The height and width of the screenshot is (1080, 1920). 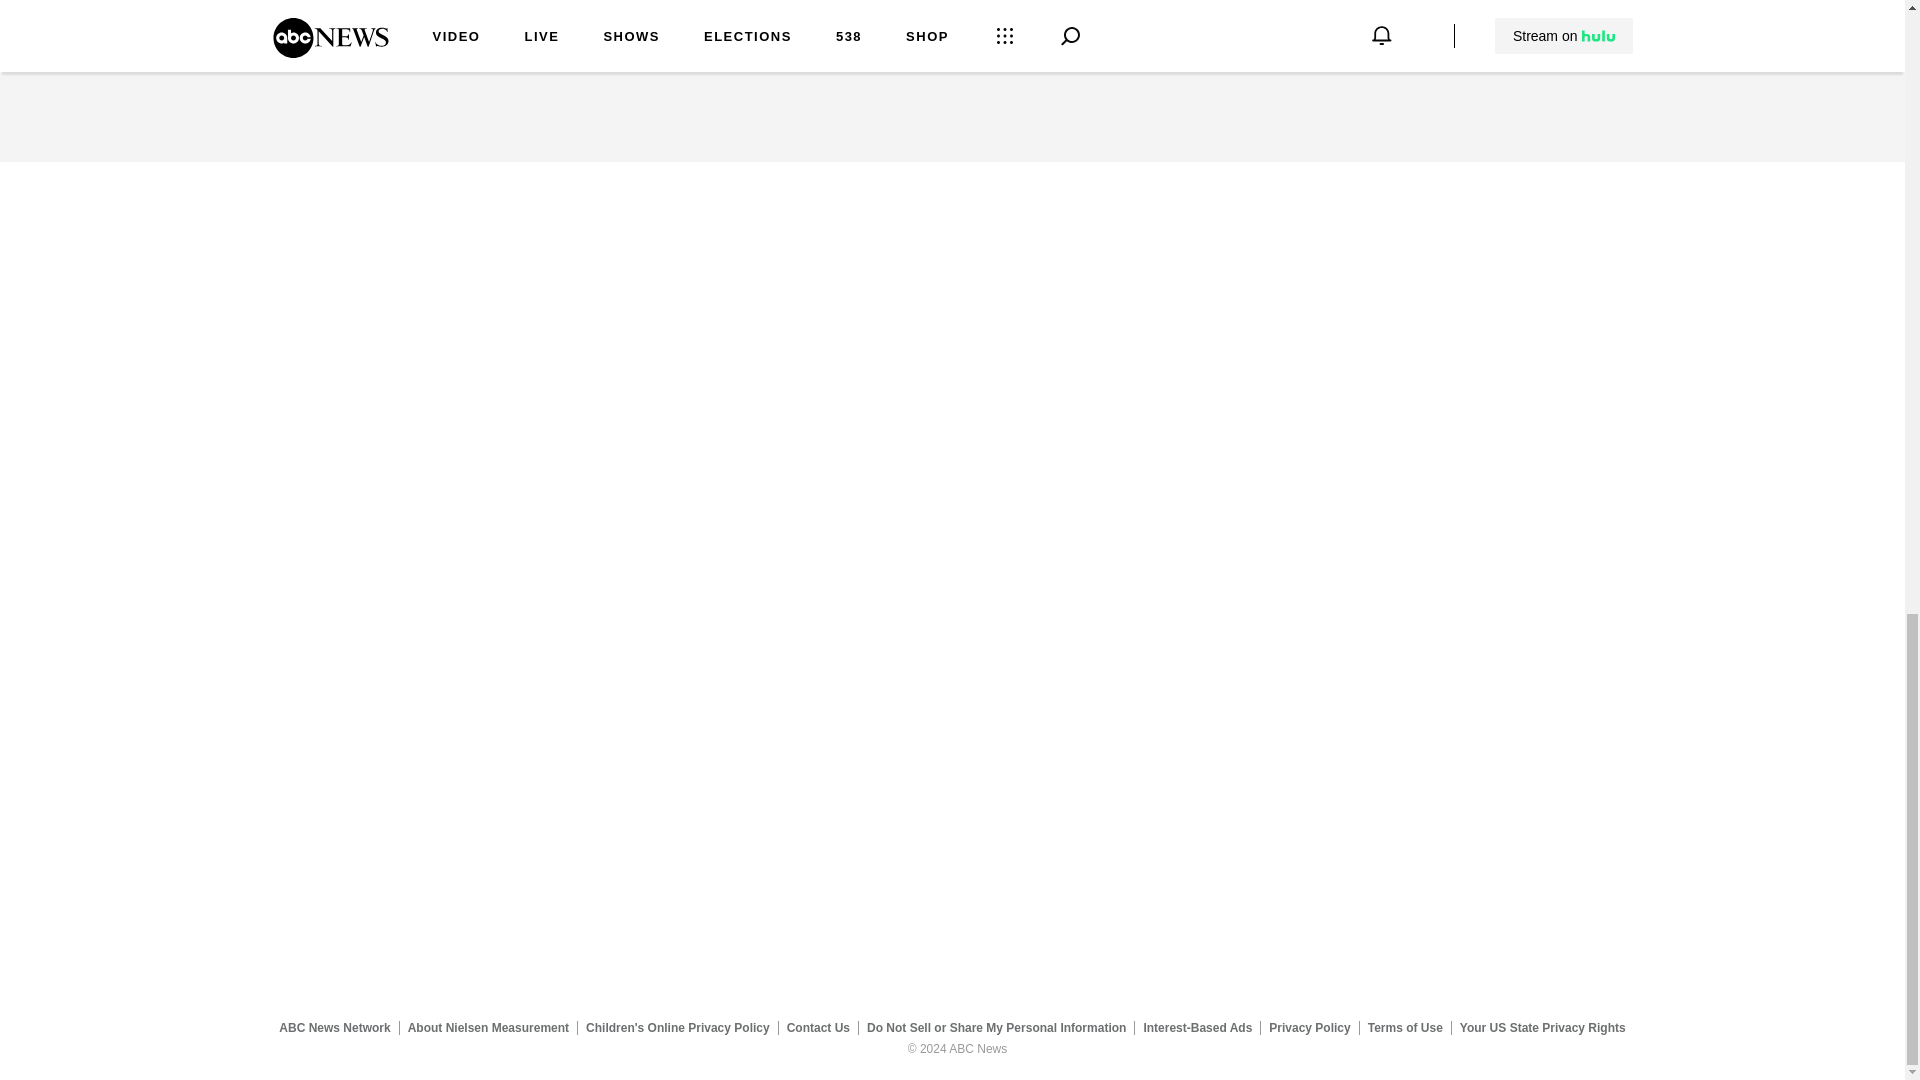 What do you see at coordinates (678, 1027) in the screenshot?
I see `Children's Online Privacy Policy` at bounding box center [678, 1027].